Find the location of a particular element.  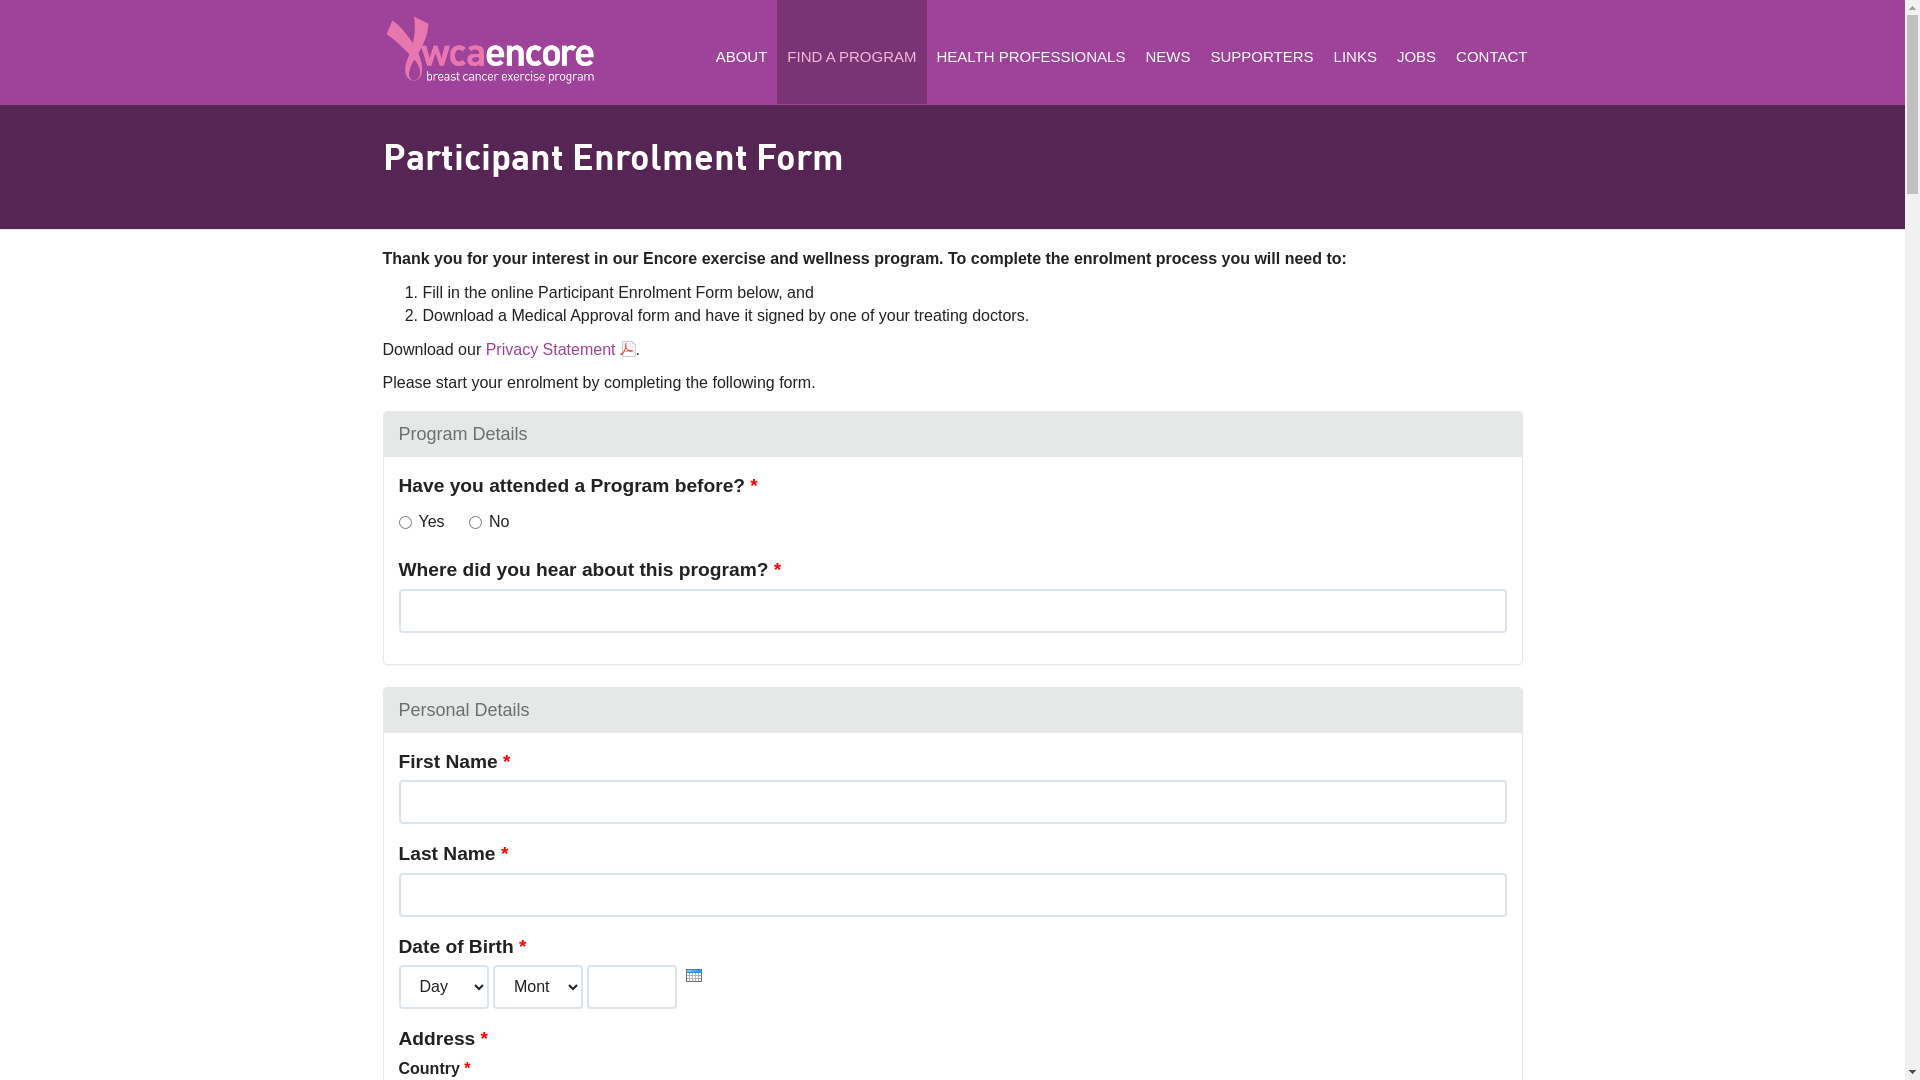

LINKS is located at coordinates (1356, 52).